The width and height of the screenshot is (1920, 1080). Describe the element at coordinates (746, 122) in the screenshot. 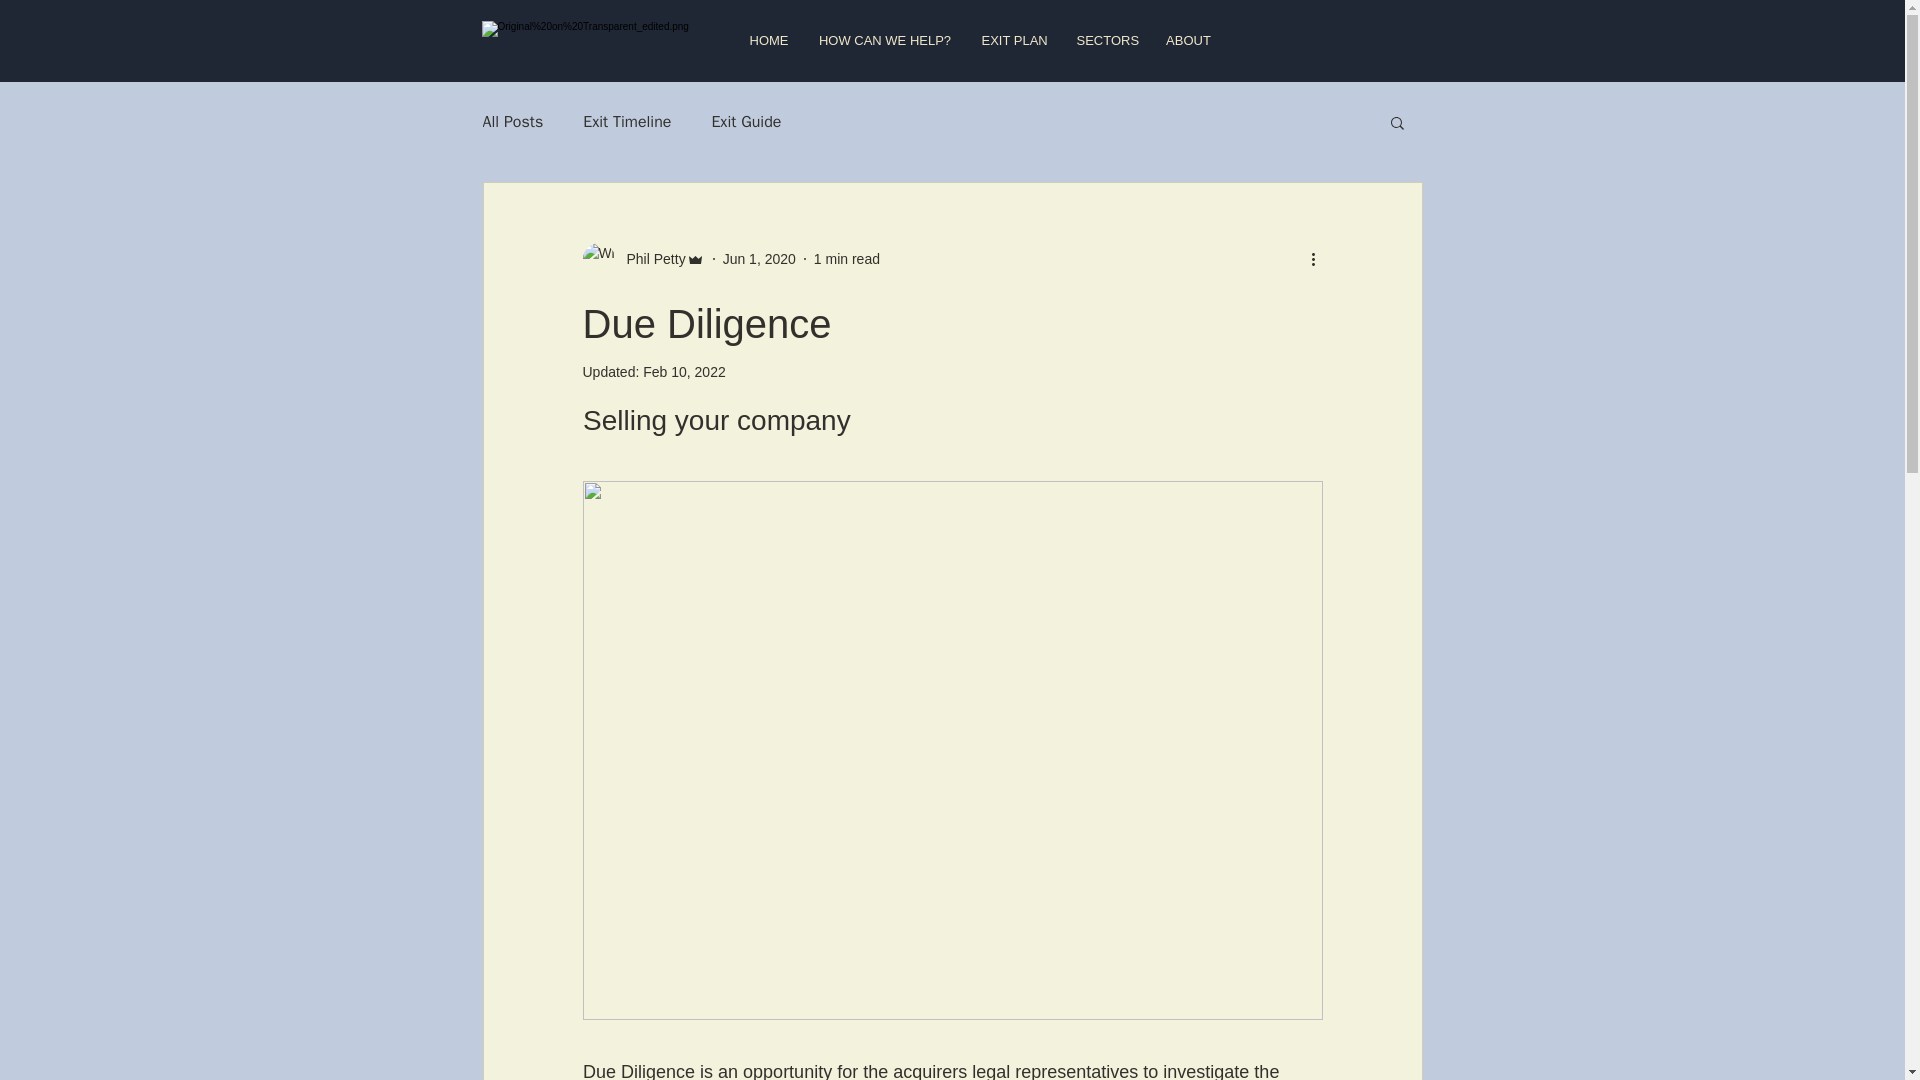

I see `Exit Guide` at that location.